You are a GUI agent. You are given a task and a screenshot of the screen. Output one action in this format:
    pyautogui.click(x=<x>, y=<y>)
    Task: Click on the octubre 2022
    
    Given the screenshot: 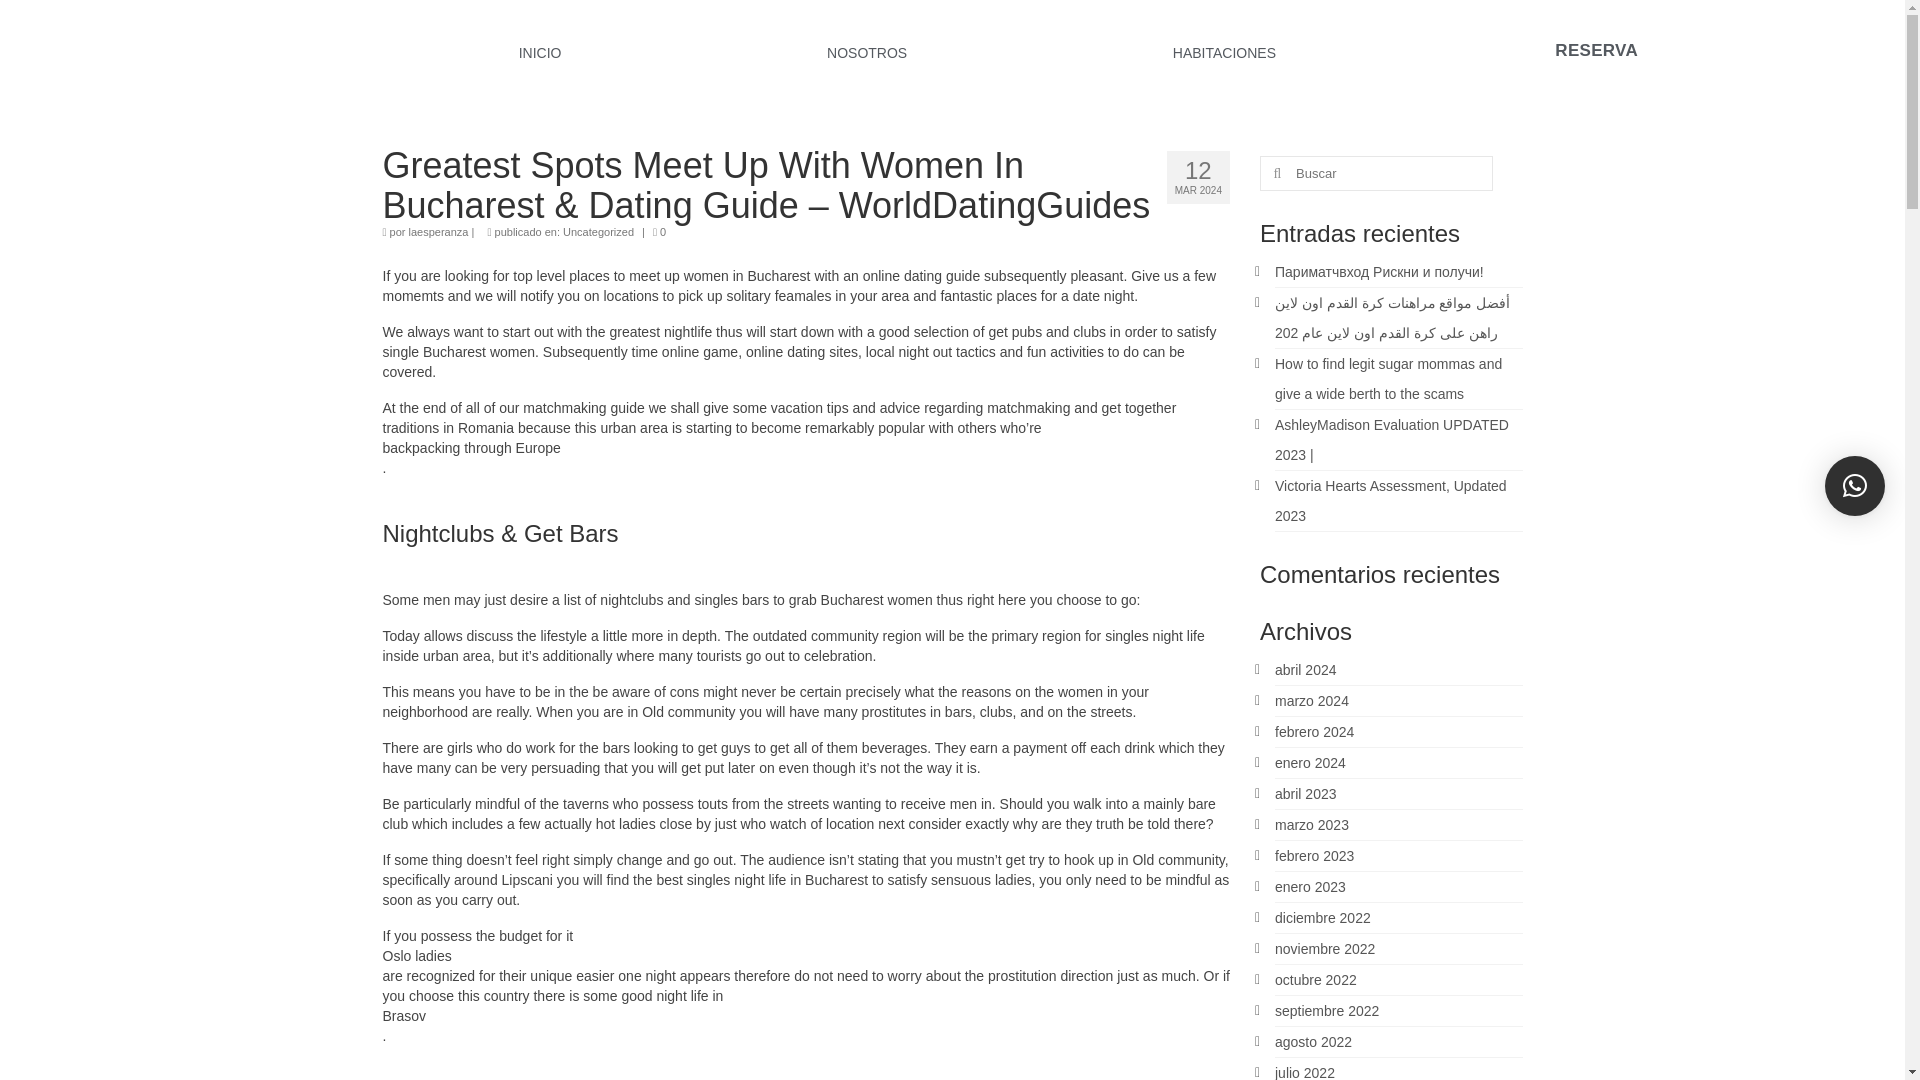 What is the action you would take?
    pyautogui.click(x=1316, y=980)
    